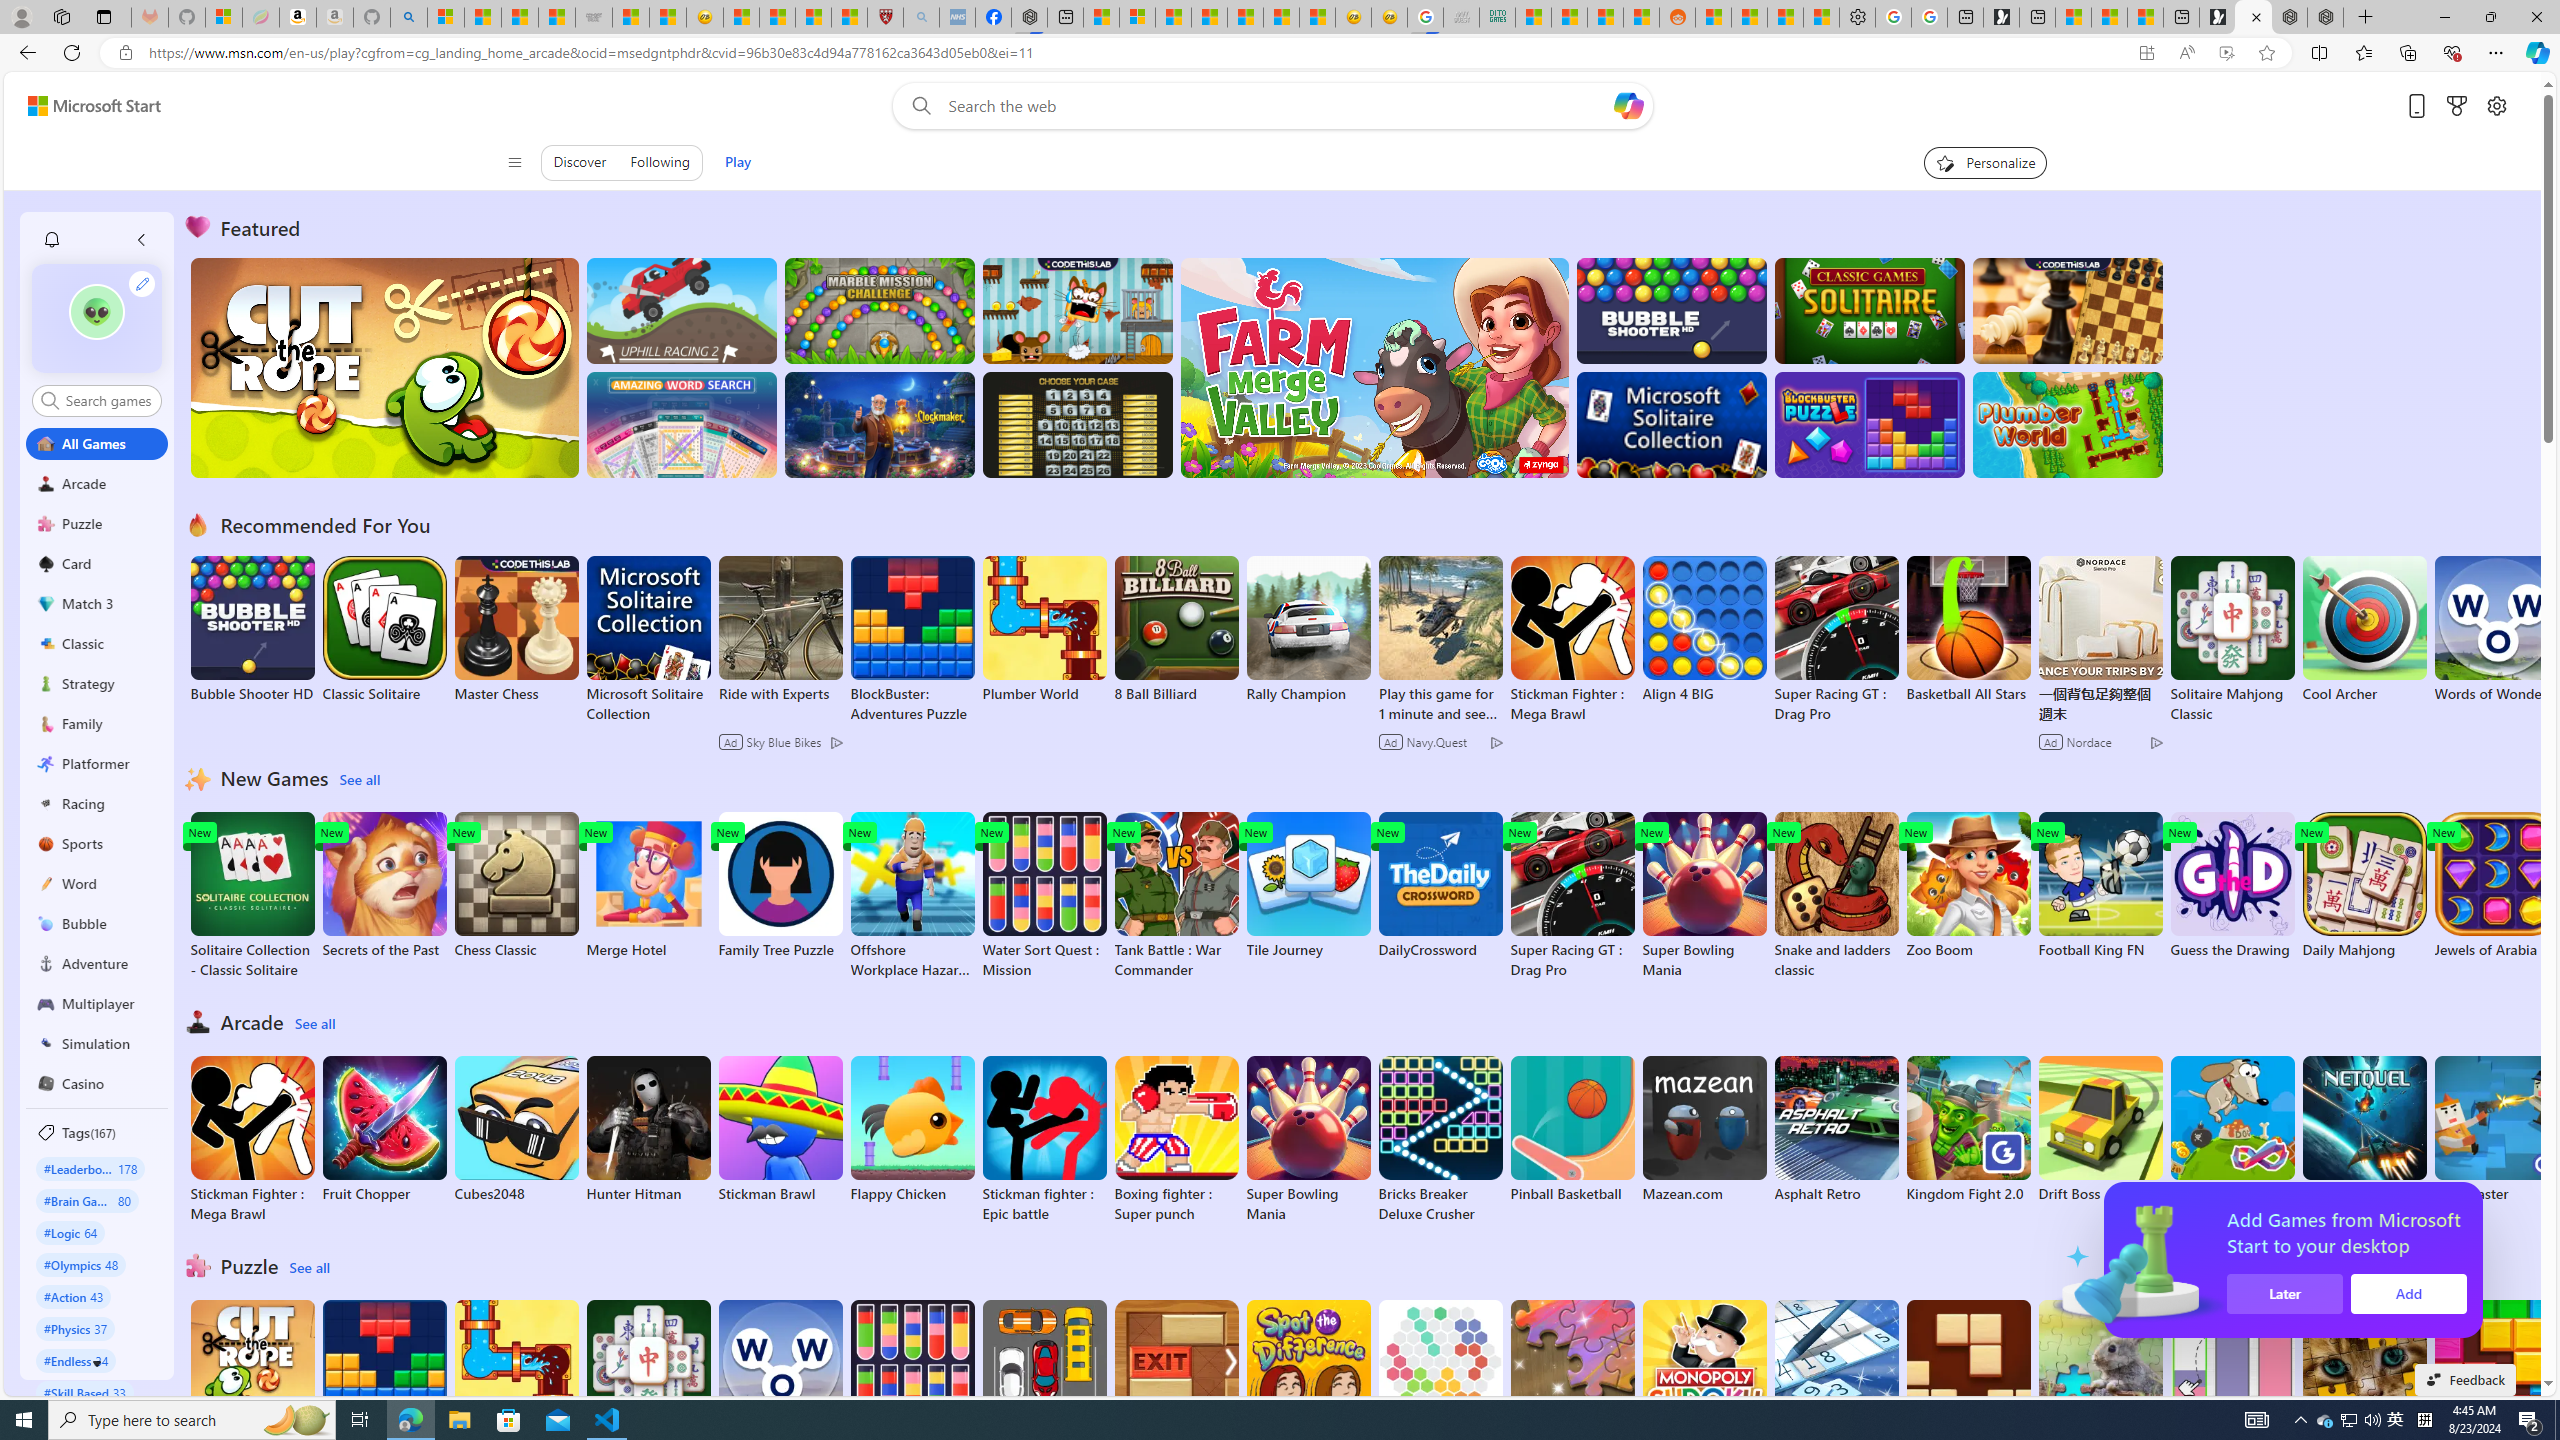  What do you see at coordinates (1245, 17) in the screenshot?
I see `Fitness - MSN` at bounding box center [1245, 17].